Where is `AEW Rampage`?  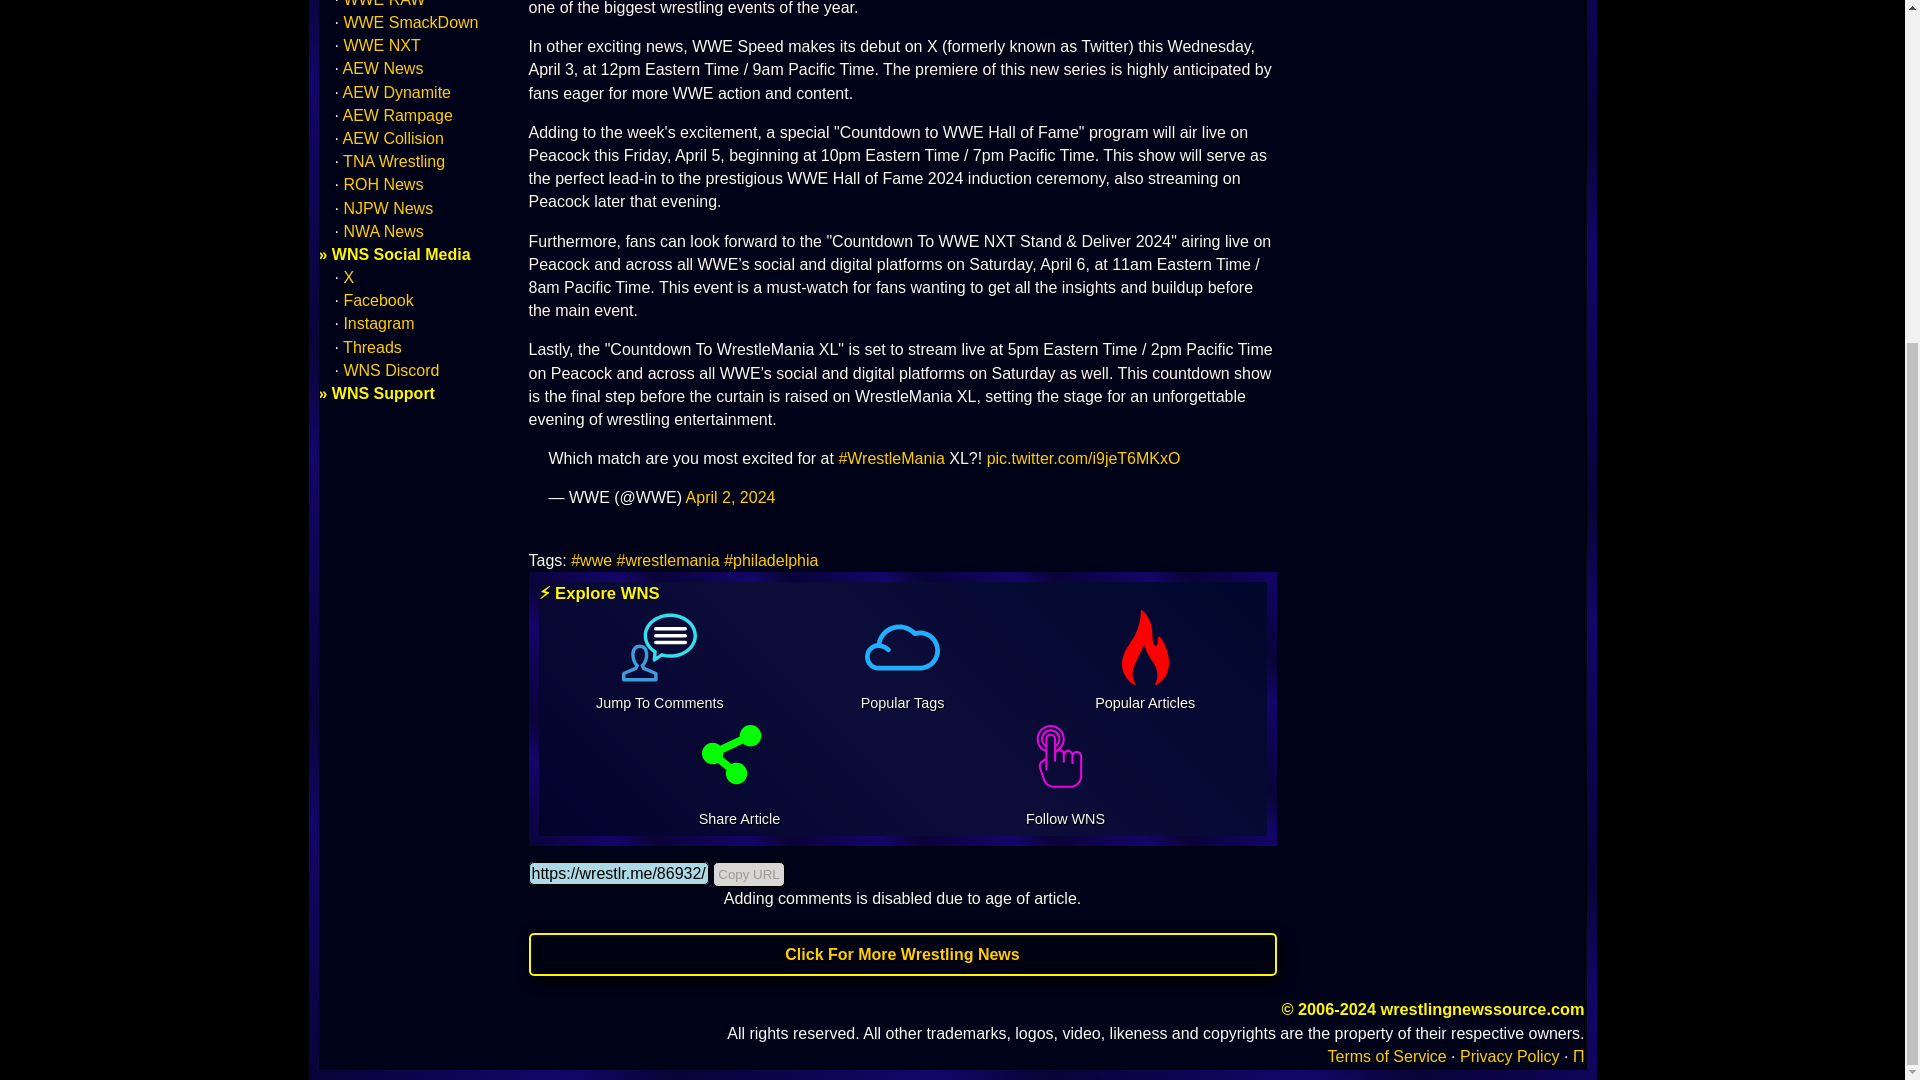
AEW Rampage is located at coordinates (398, 115).